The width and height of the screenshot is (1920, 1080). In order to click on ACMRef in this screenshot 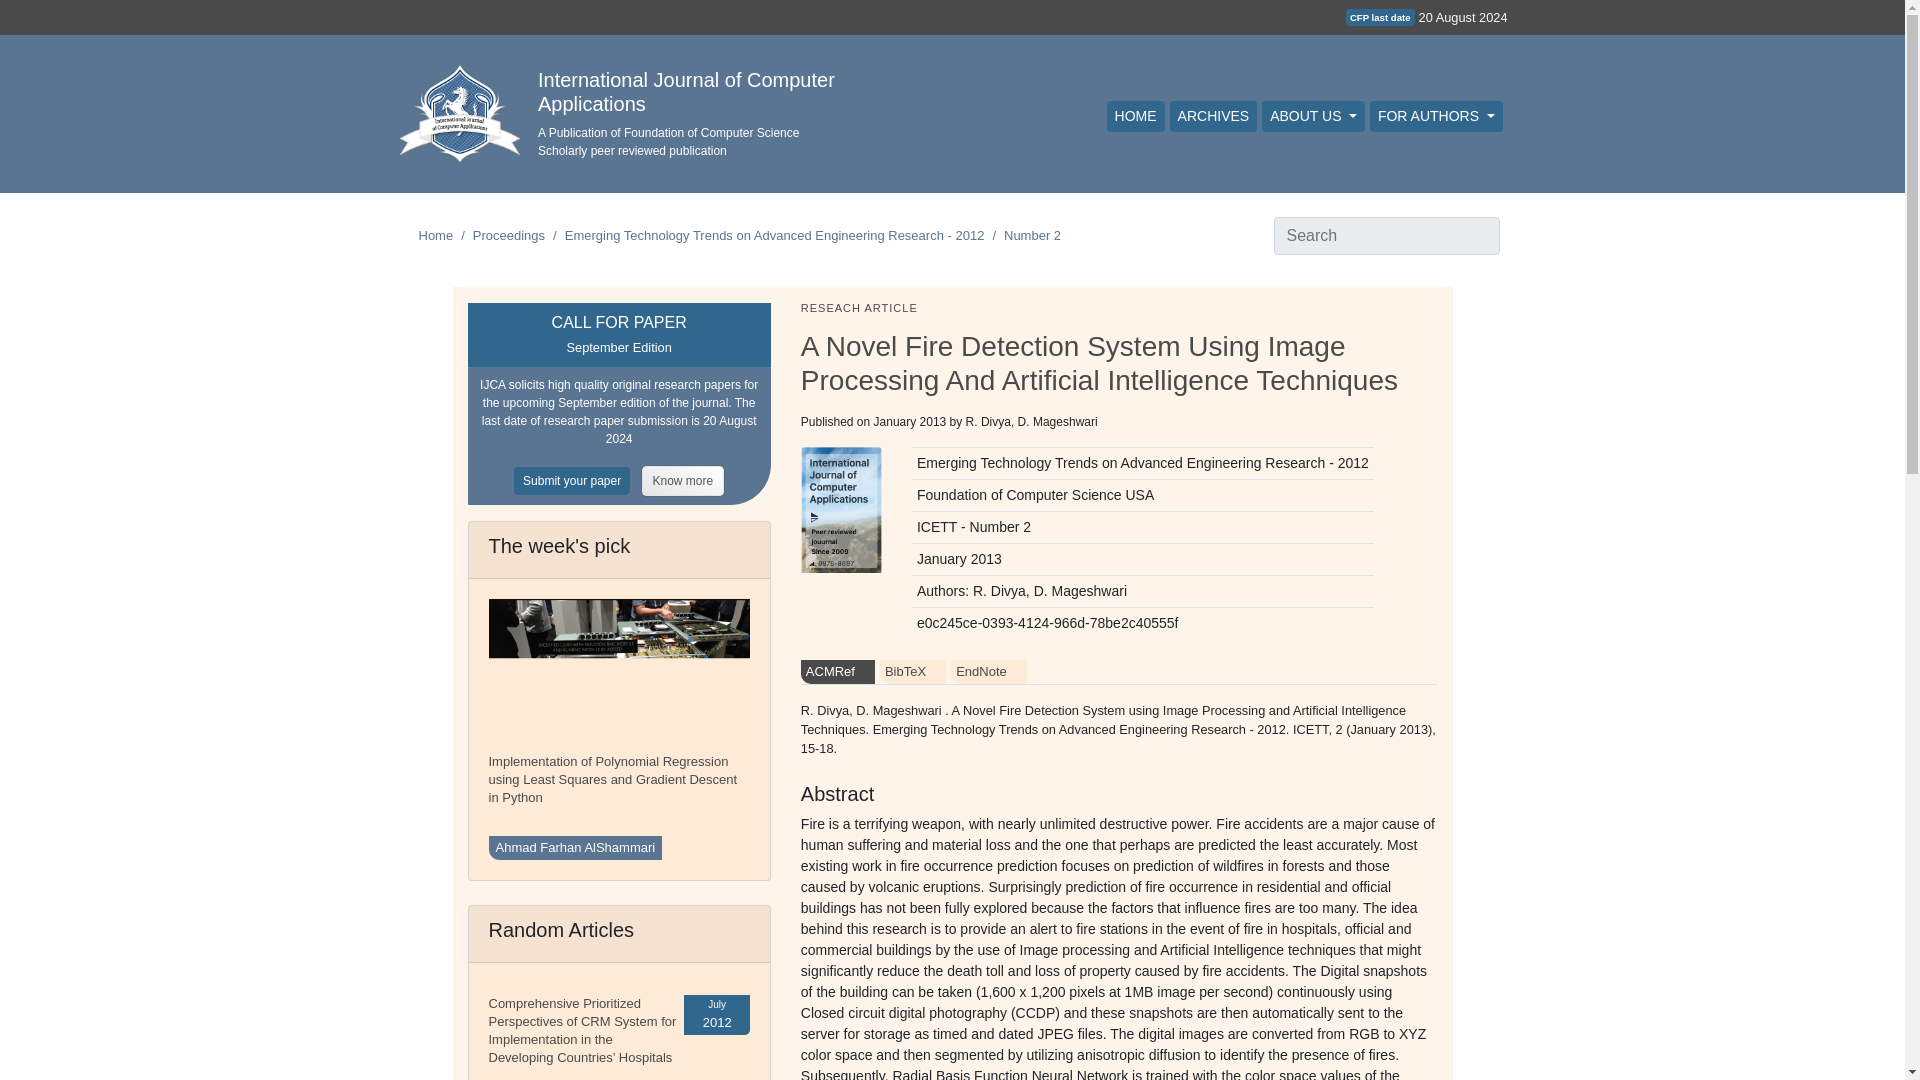, I will do `click(838, 671)`.